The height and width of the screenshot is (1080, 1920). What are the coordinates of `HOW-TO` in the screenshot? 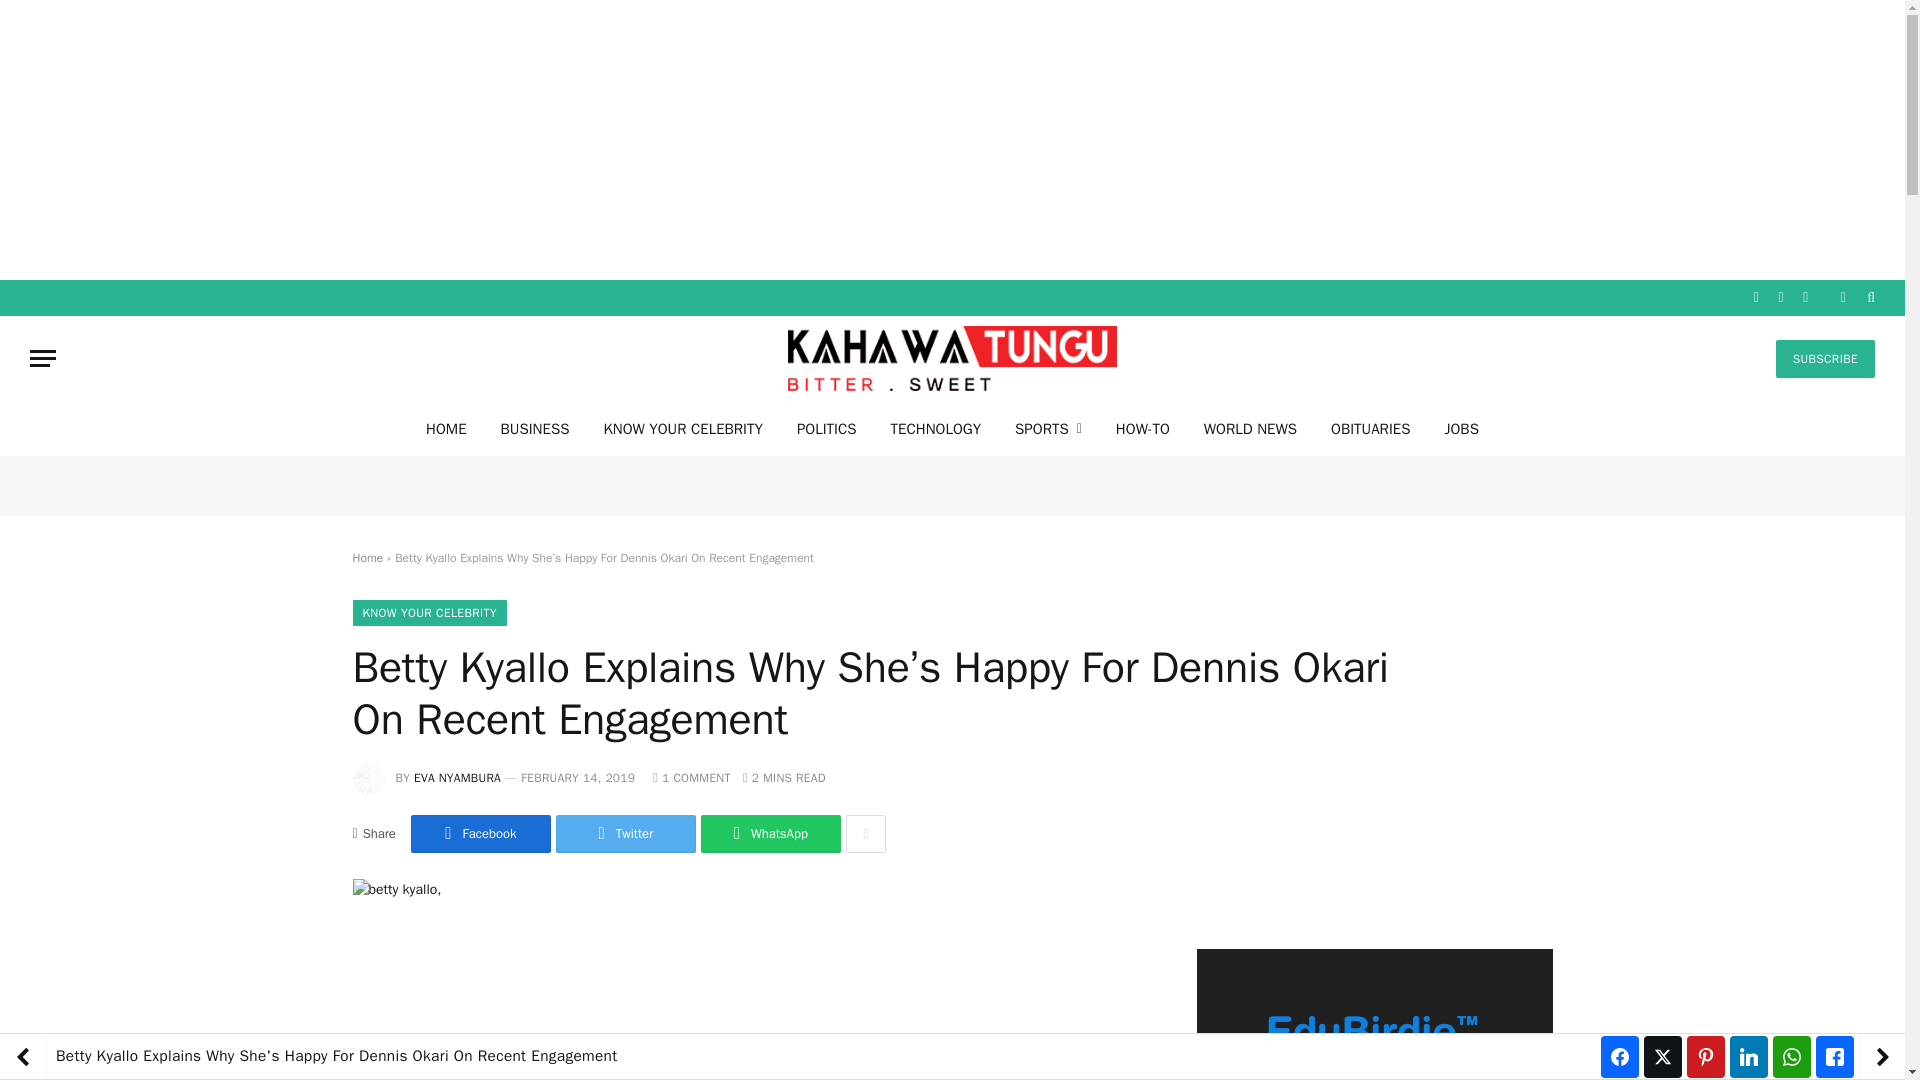 It's located at (1142, 428).